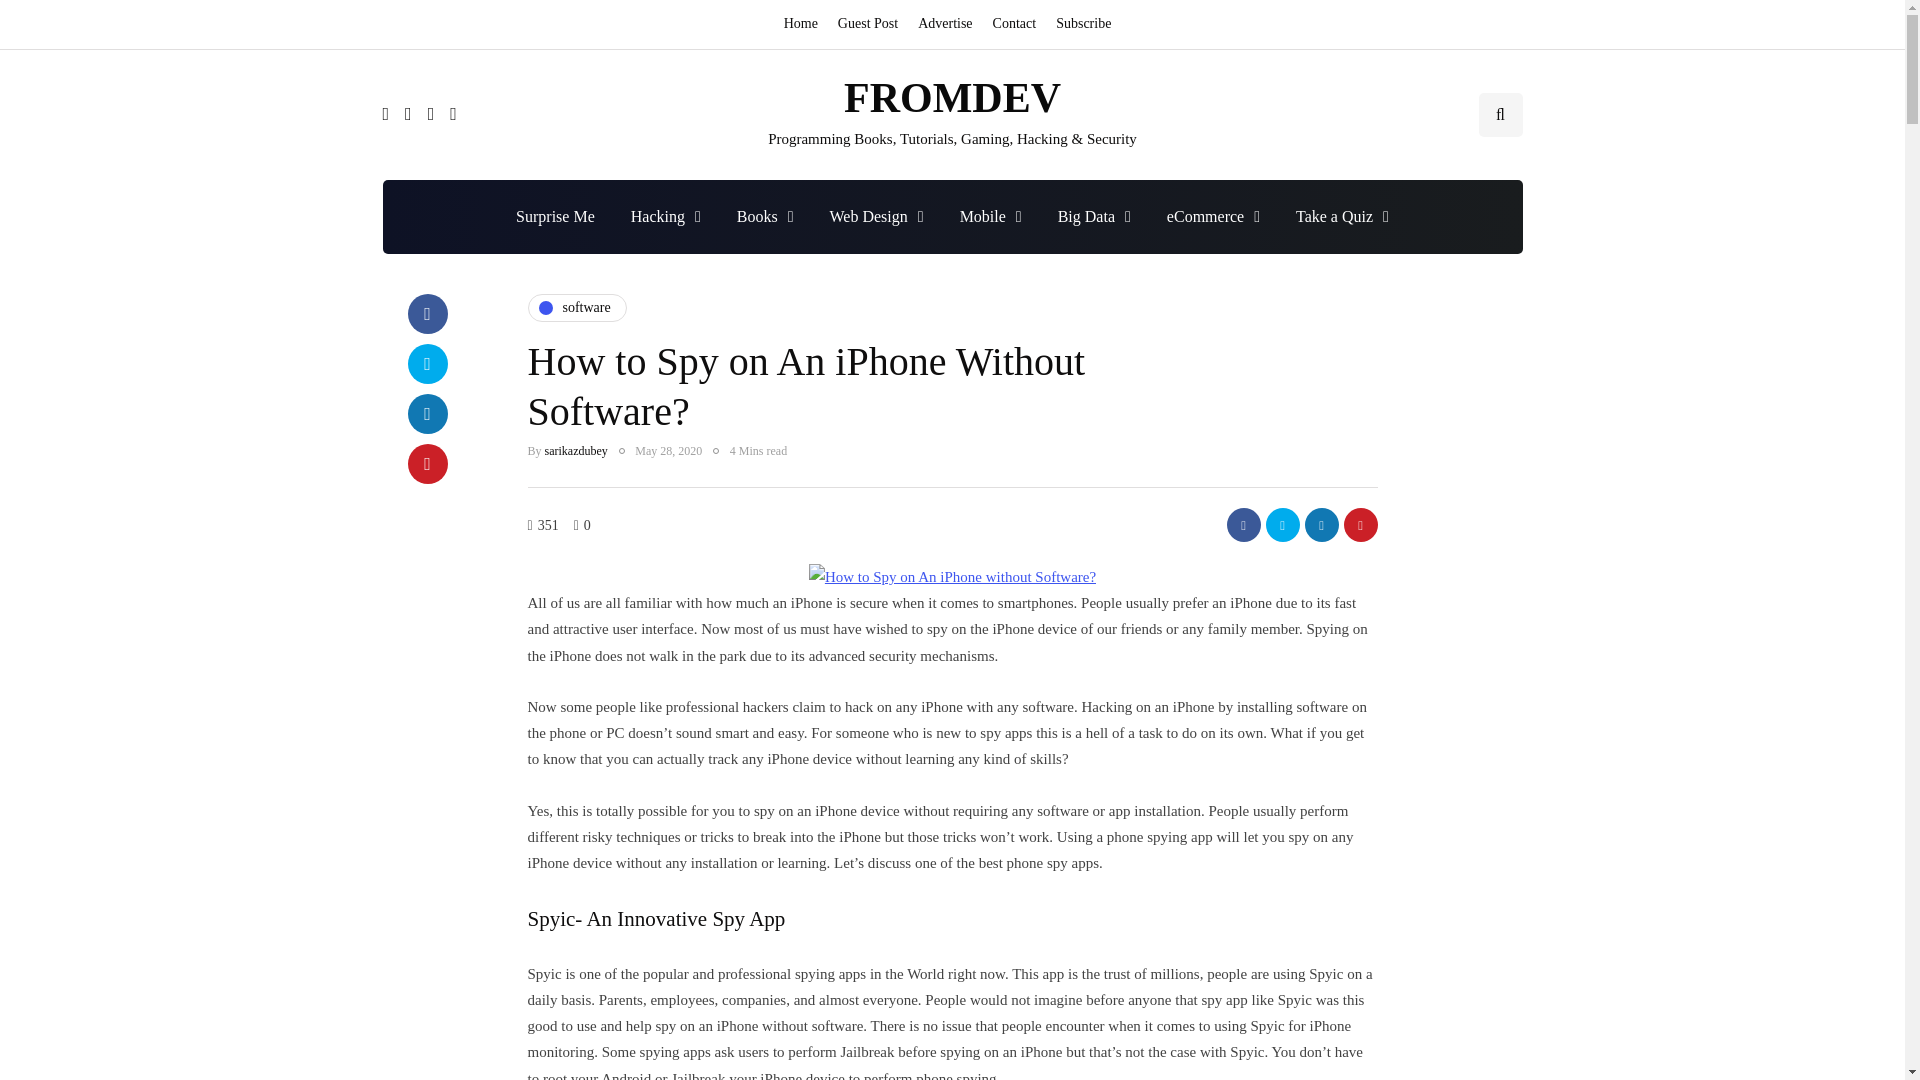 The width and height of the screenshot is (1920, 1080). I want to click on Home, so click(805, 24).